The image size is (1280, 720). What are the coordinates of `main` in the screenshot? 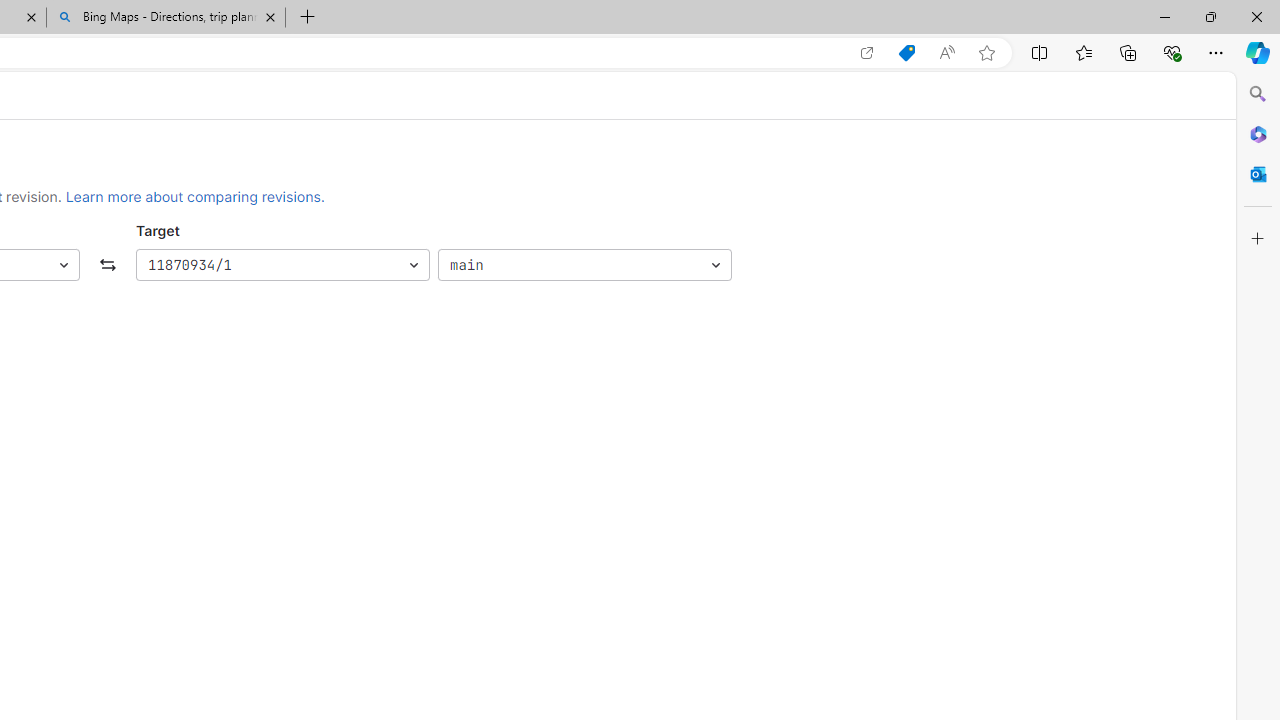 It's located at (584, 266).